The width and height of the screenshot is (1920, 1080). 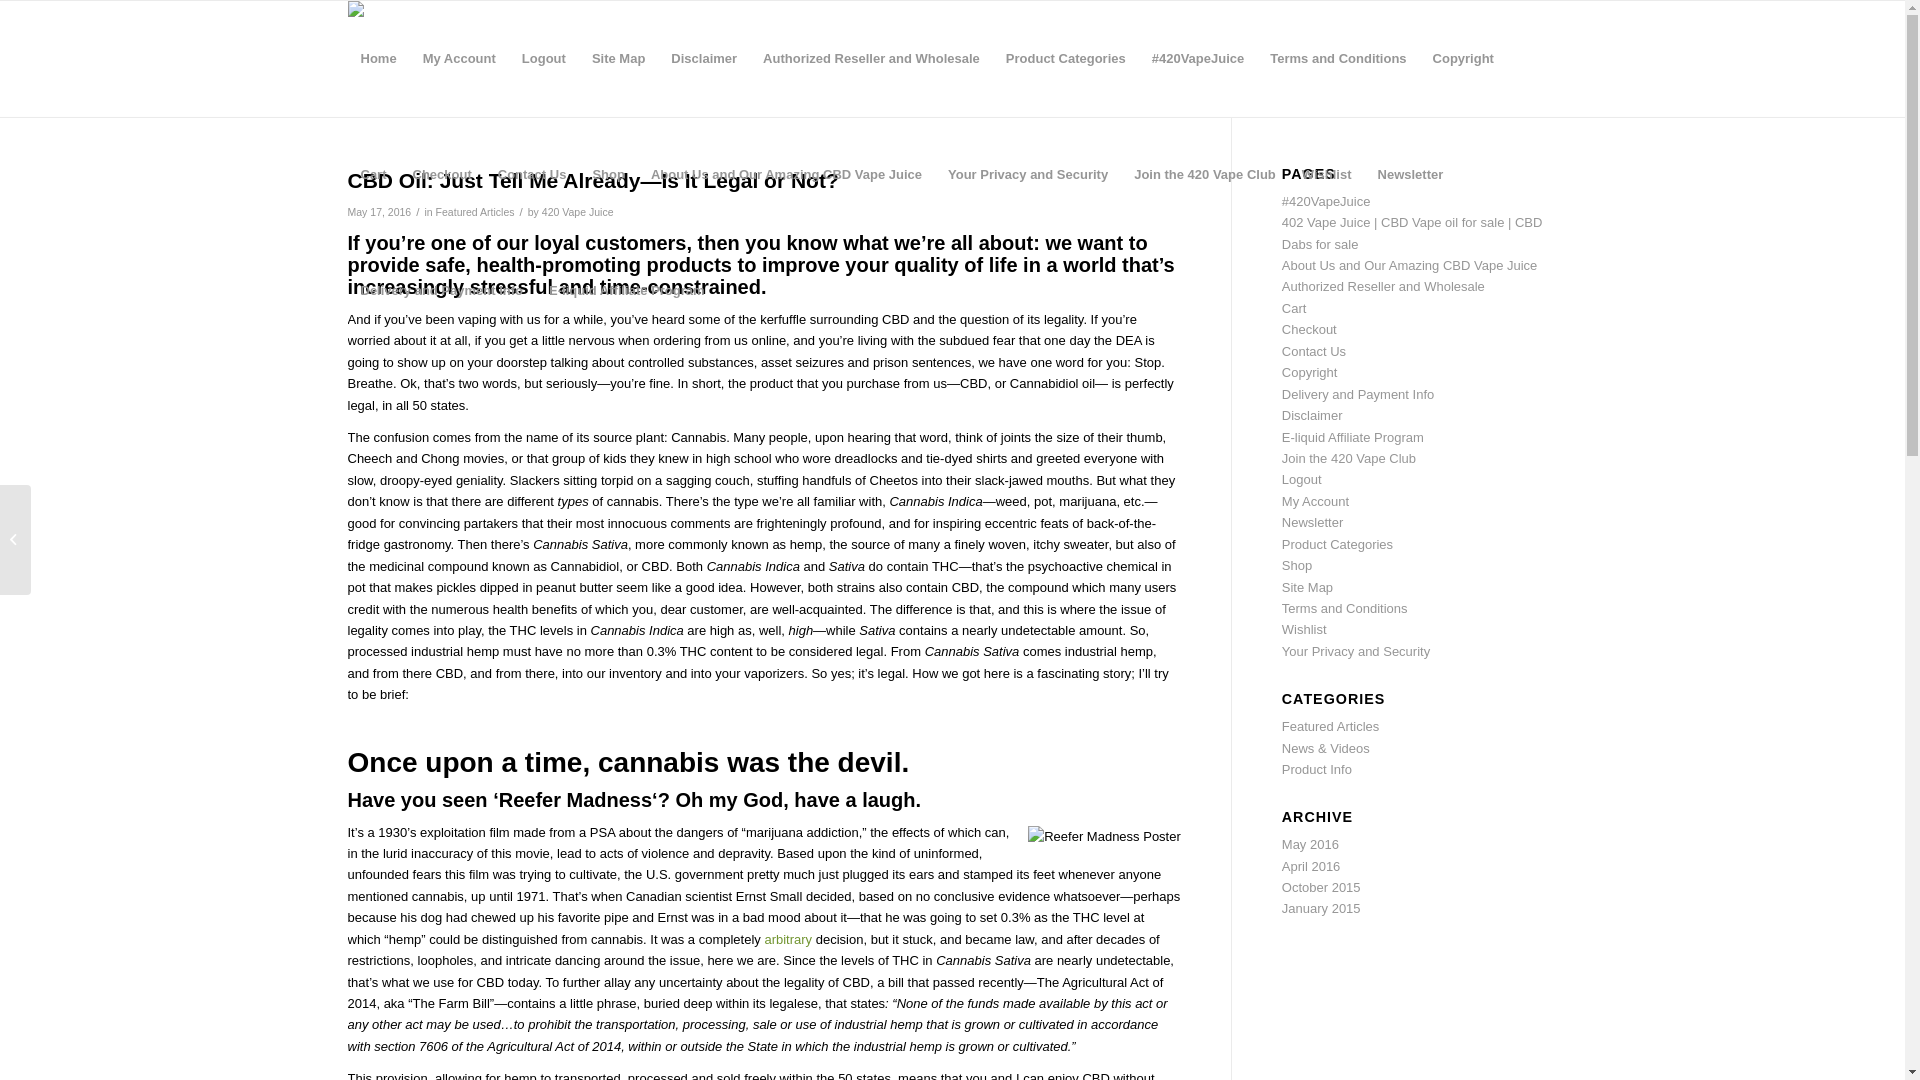 What do you see at coordinates (1412, 233) in the screenshot?
I see `402 Vape Juice | CBD Vape oil for sale | CBD Dabs for sale` at bounding box center [1412, 233].